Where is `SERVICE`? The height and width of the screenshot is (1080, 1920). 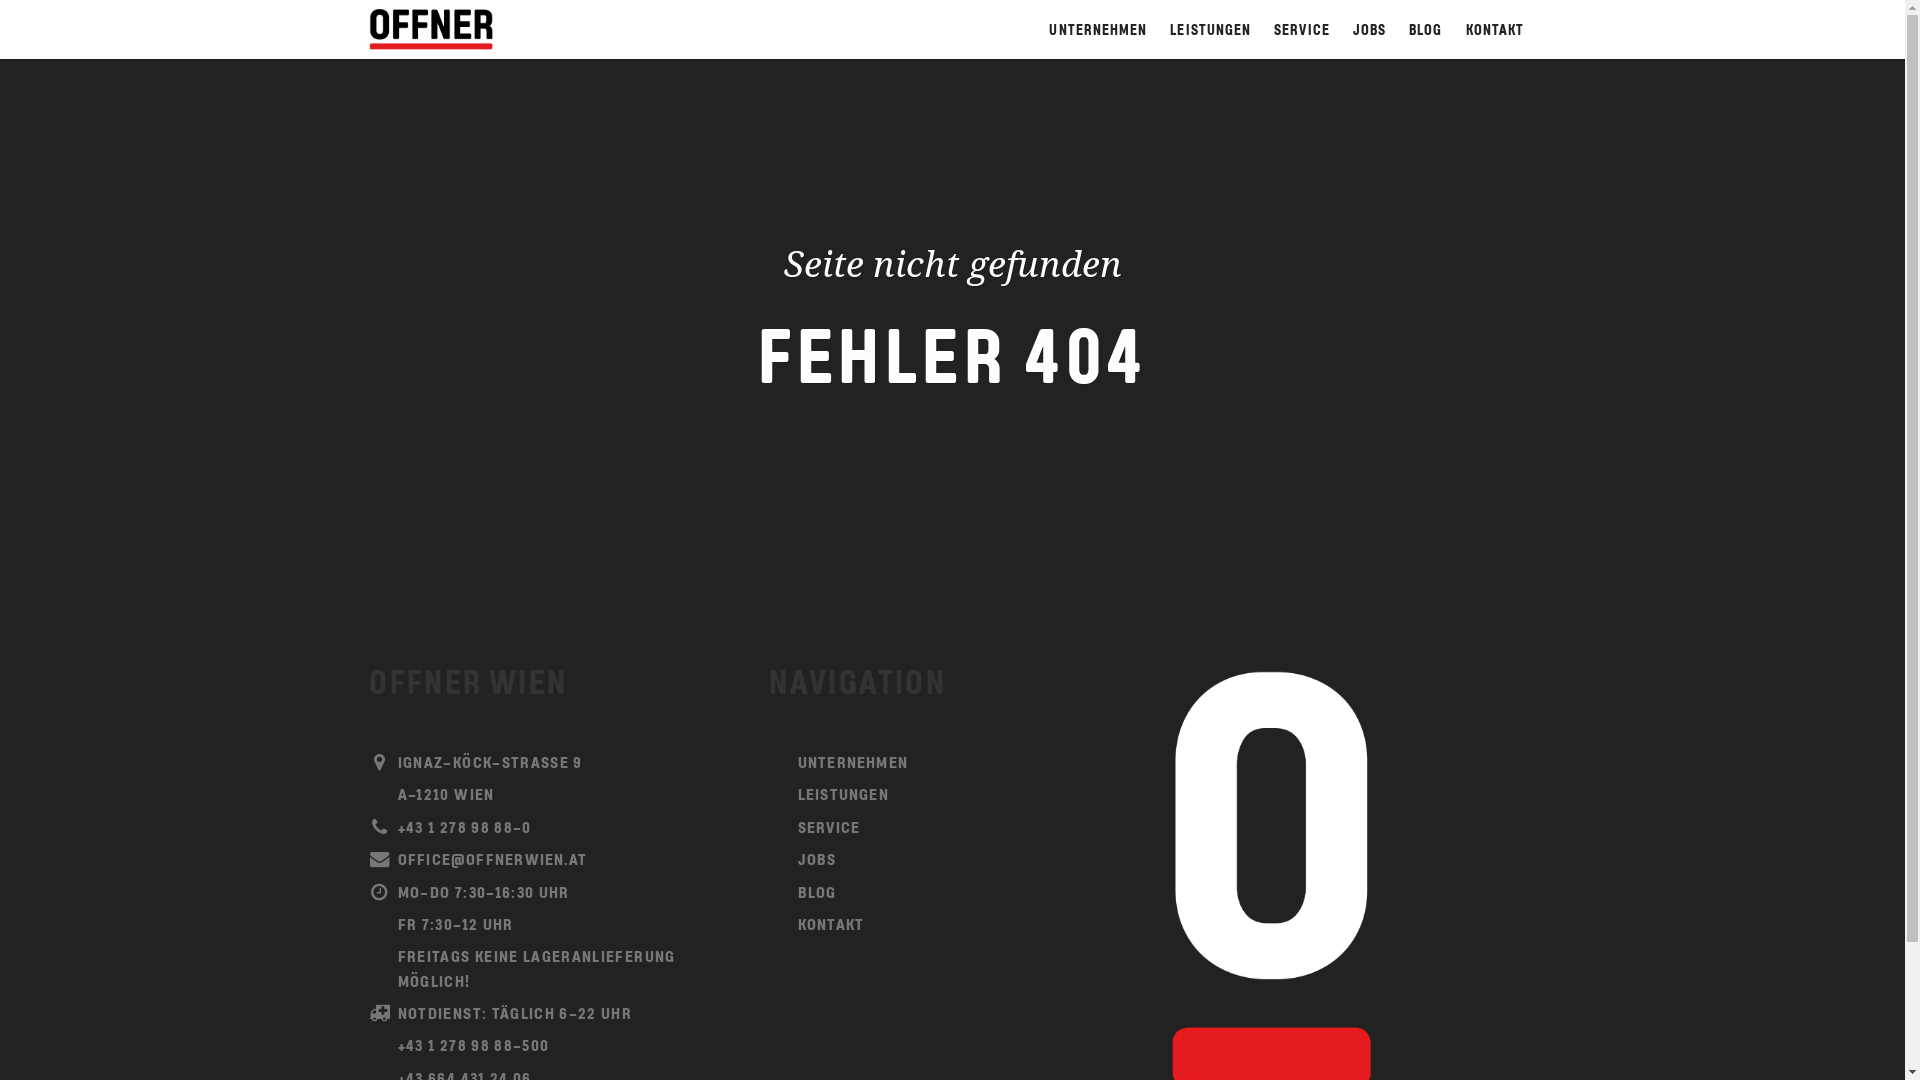
SERVICE is located at coordinates (952, 829).